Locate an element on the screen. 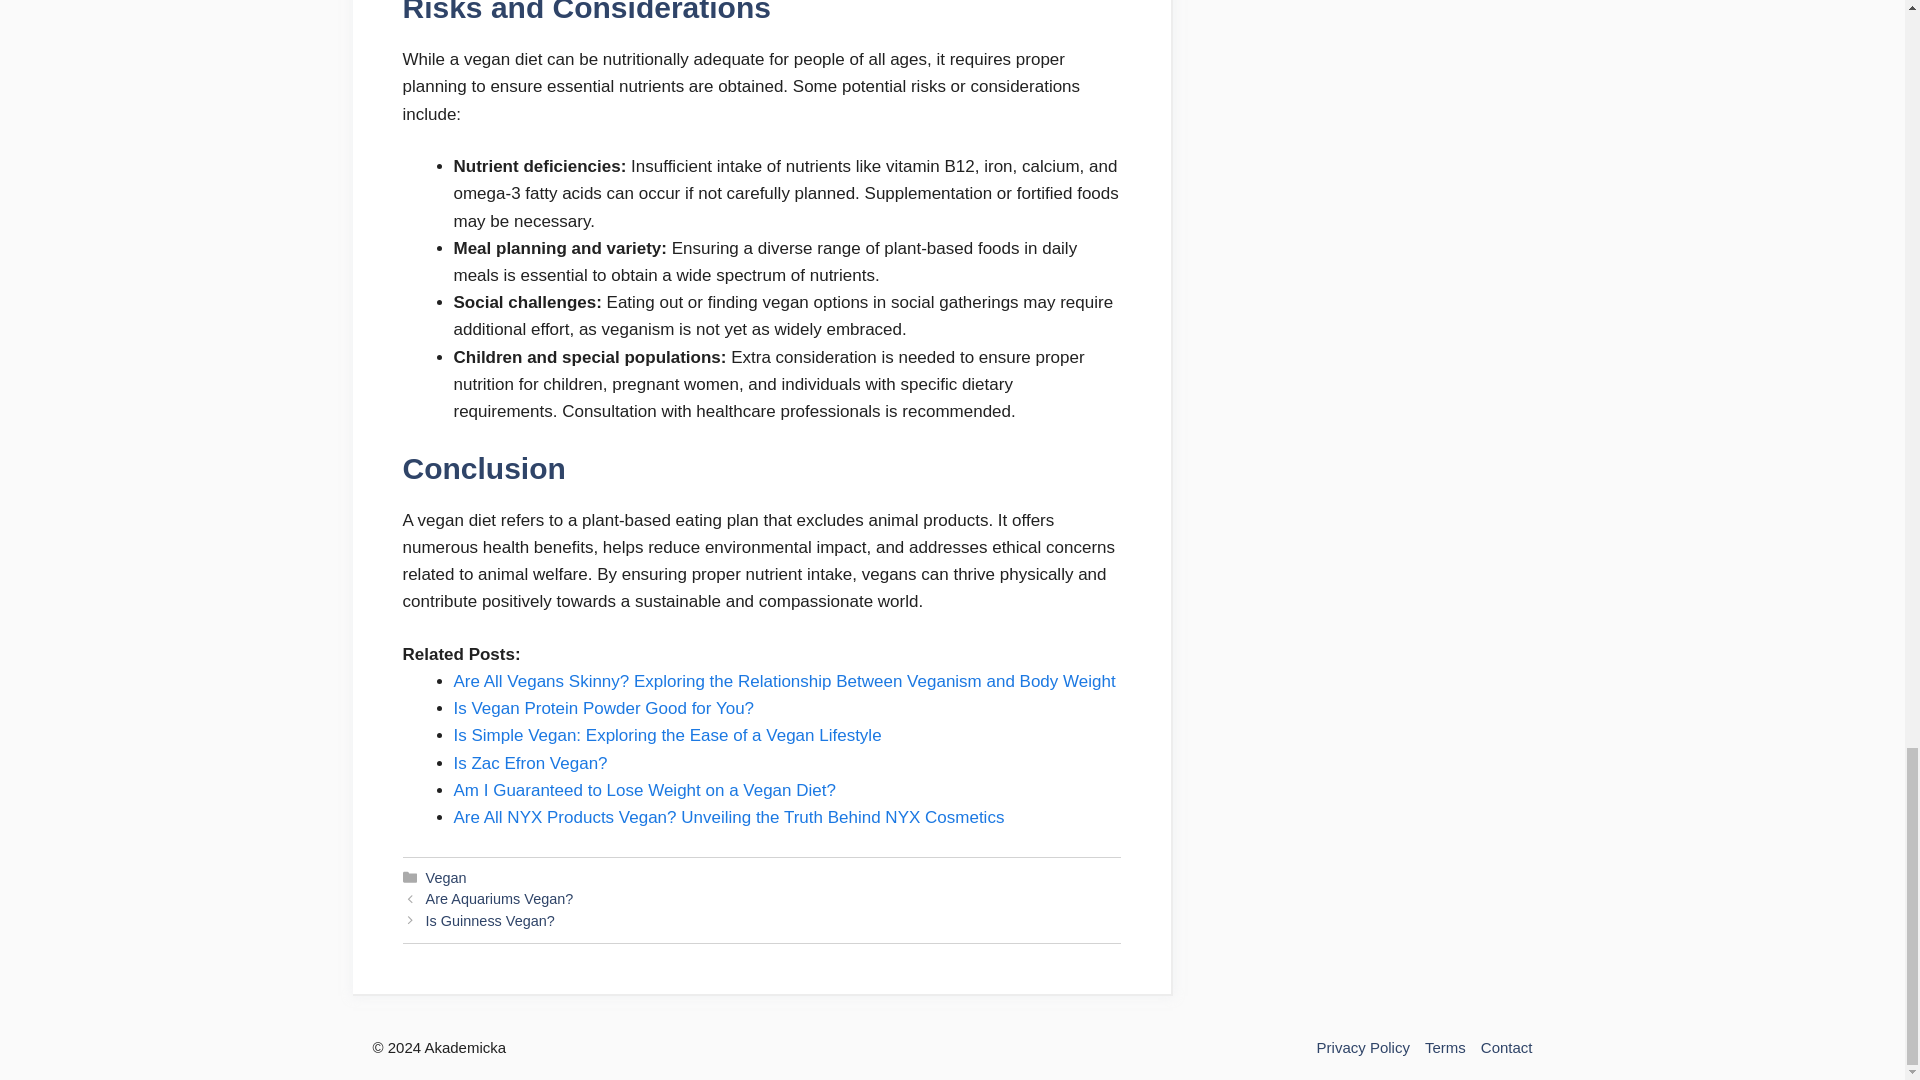  Am I Guaranteed to Lose Weight on a Vegan Diet? is located at coordinates (644, 790).